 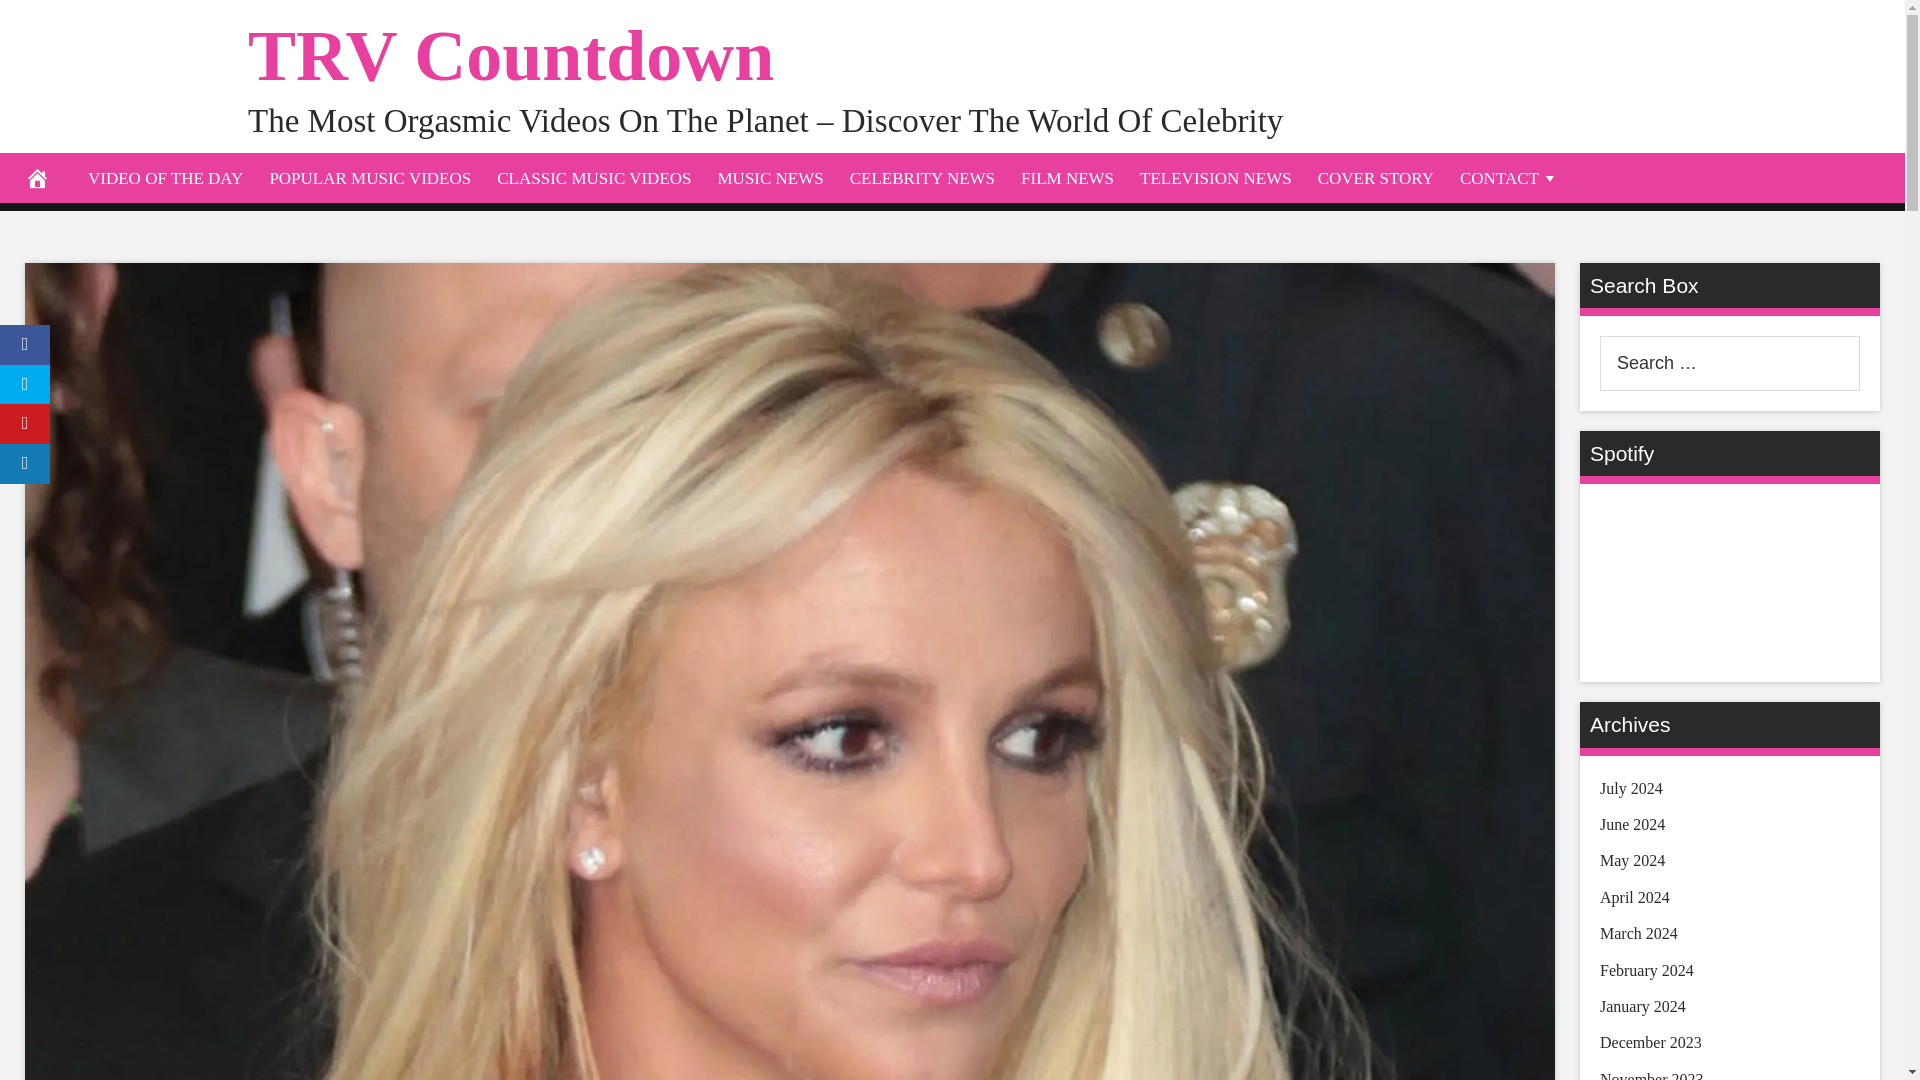 I want to click on MUSIC NEWS, so click(x=770, y=178).